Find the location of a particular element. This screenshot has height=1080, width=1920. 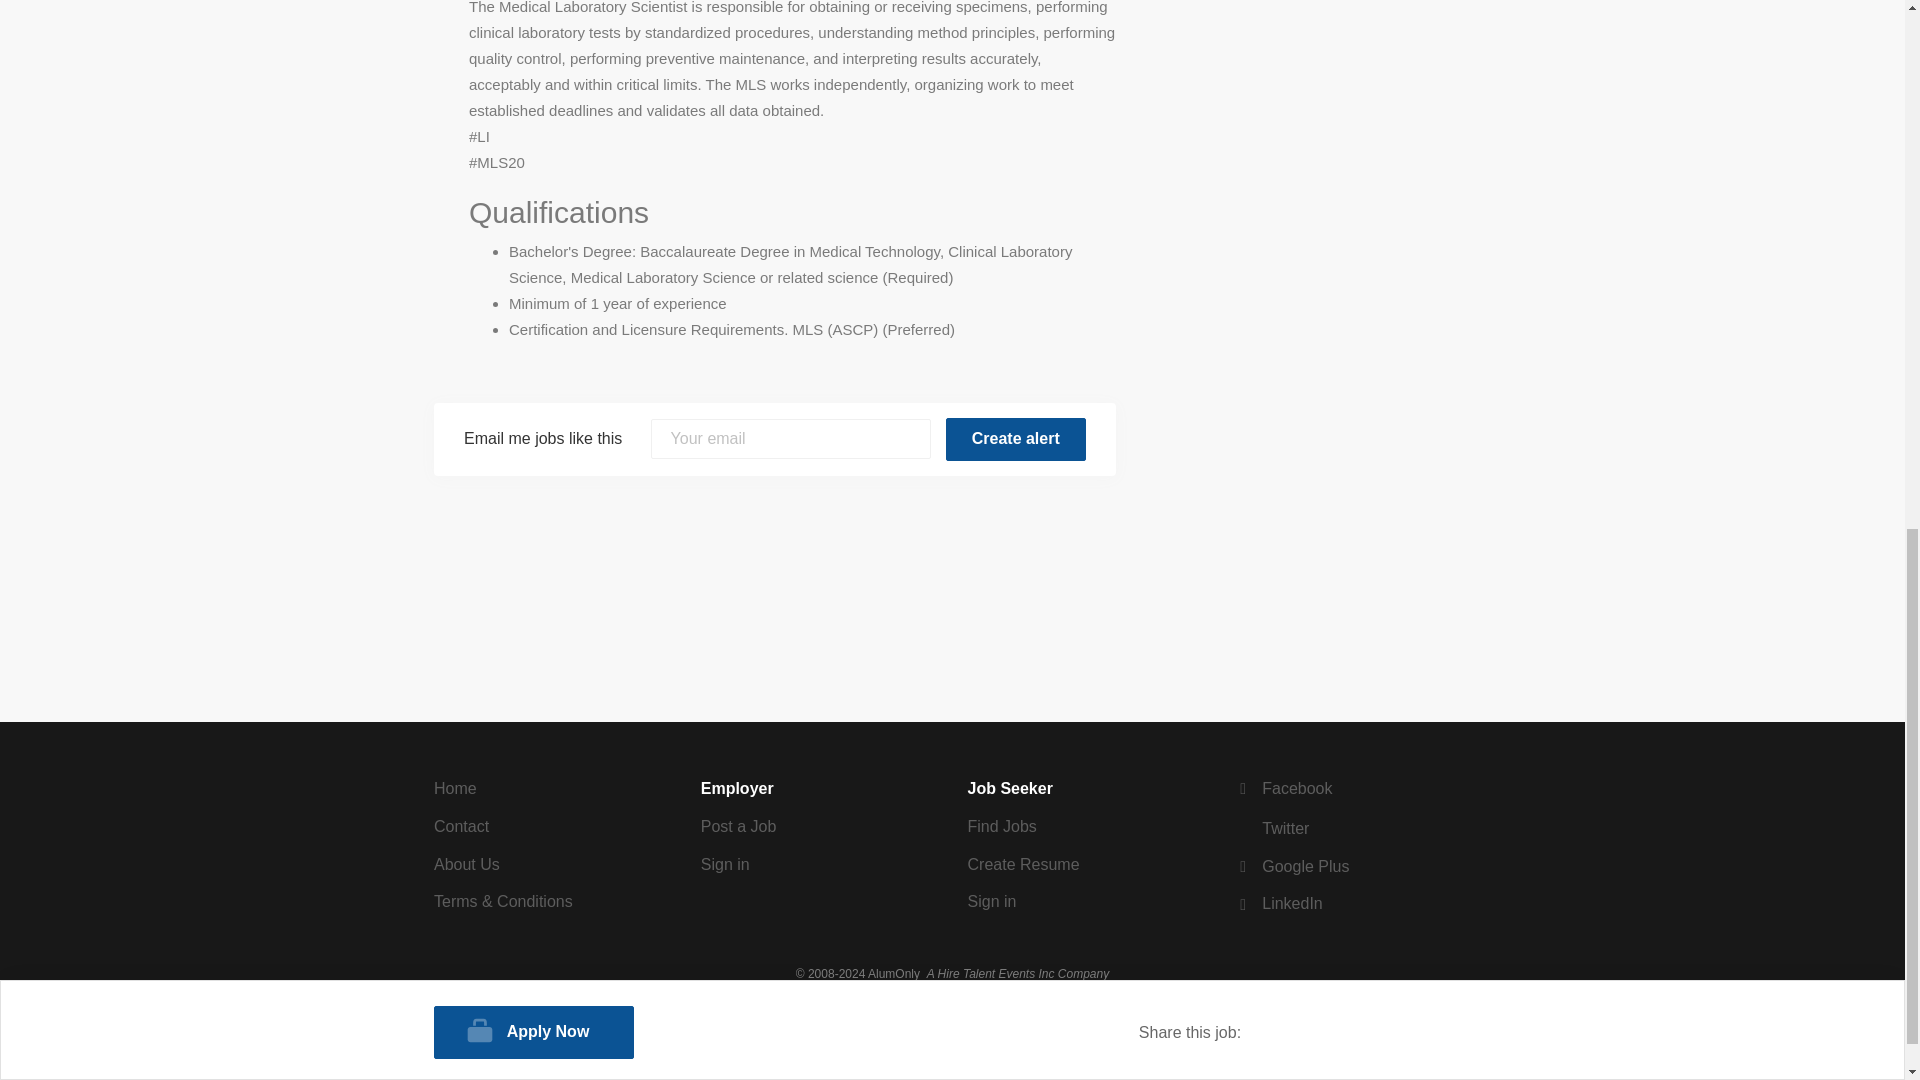

Google Plus is located at coordinates (1292, 866).